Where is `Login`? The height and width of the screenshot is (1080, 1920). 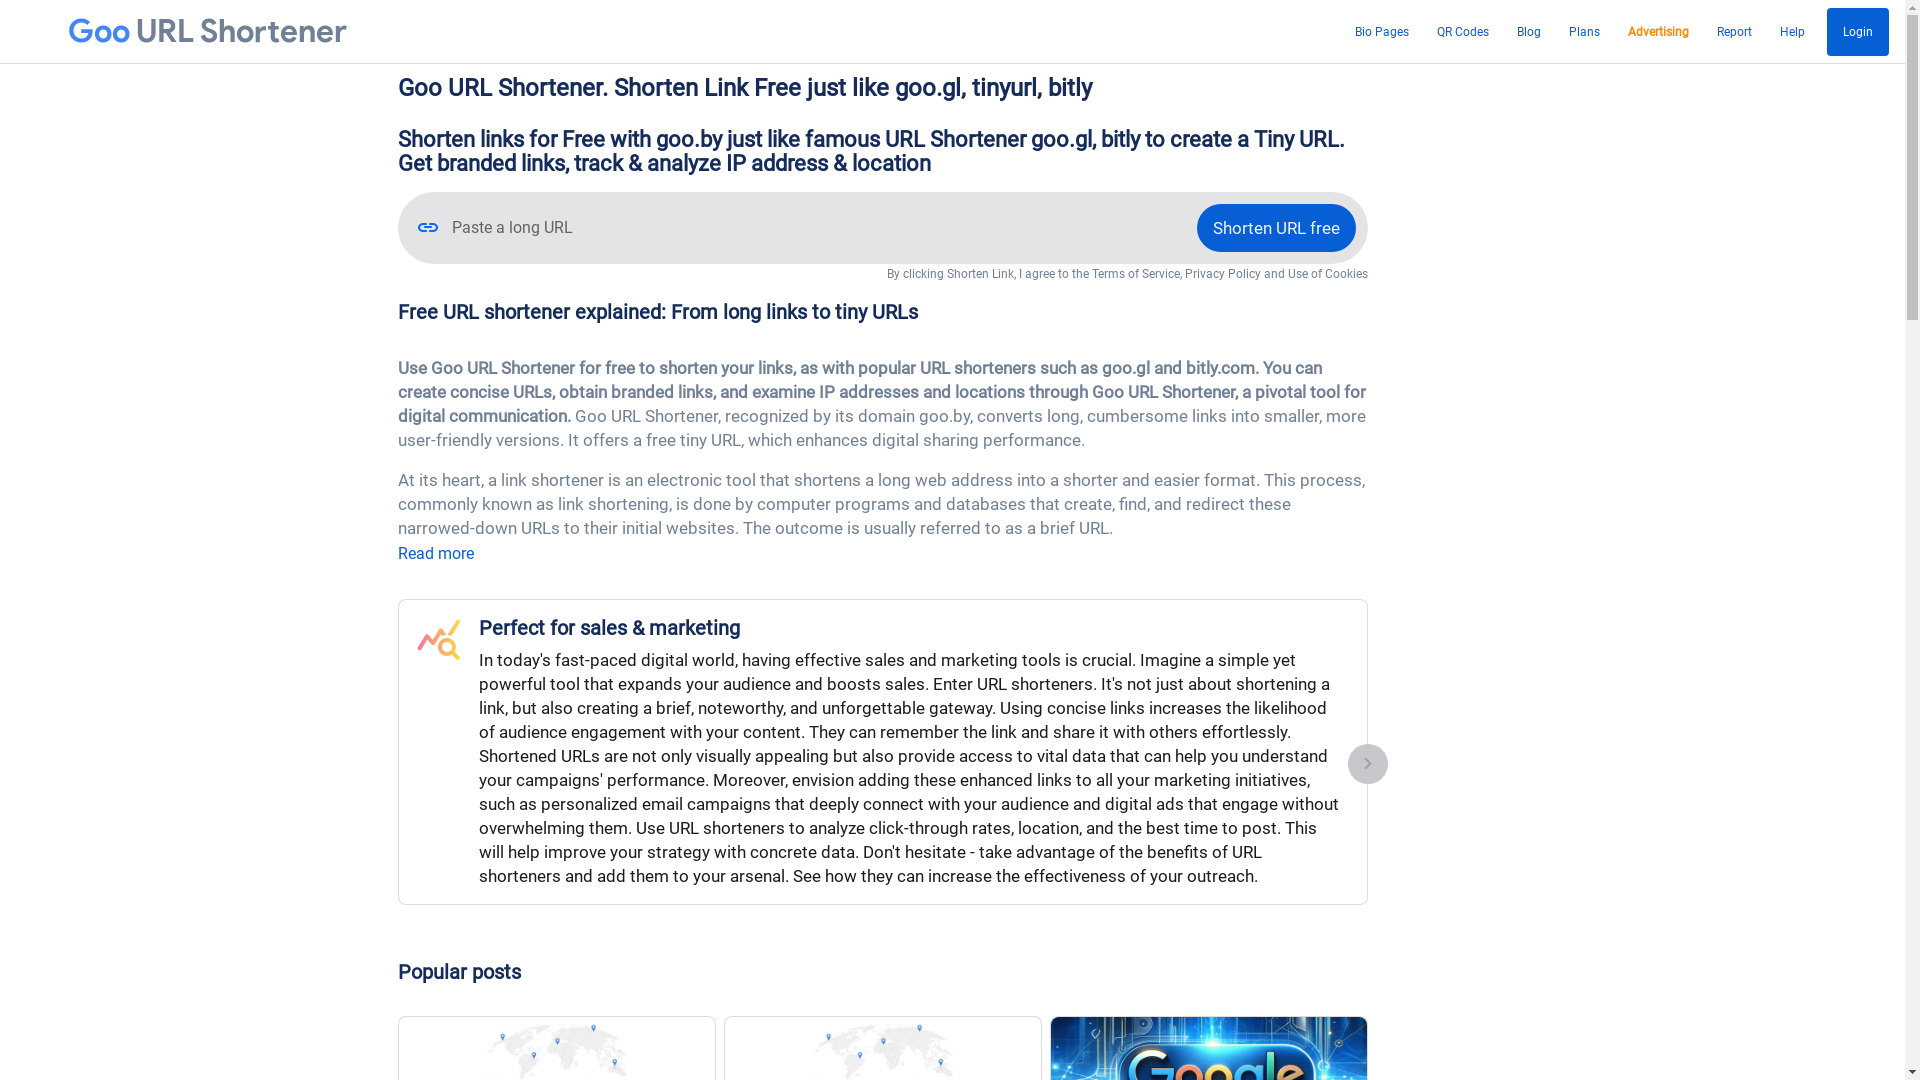 Login is located at coordinates (1858, 32).